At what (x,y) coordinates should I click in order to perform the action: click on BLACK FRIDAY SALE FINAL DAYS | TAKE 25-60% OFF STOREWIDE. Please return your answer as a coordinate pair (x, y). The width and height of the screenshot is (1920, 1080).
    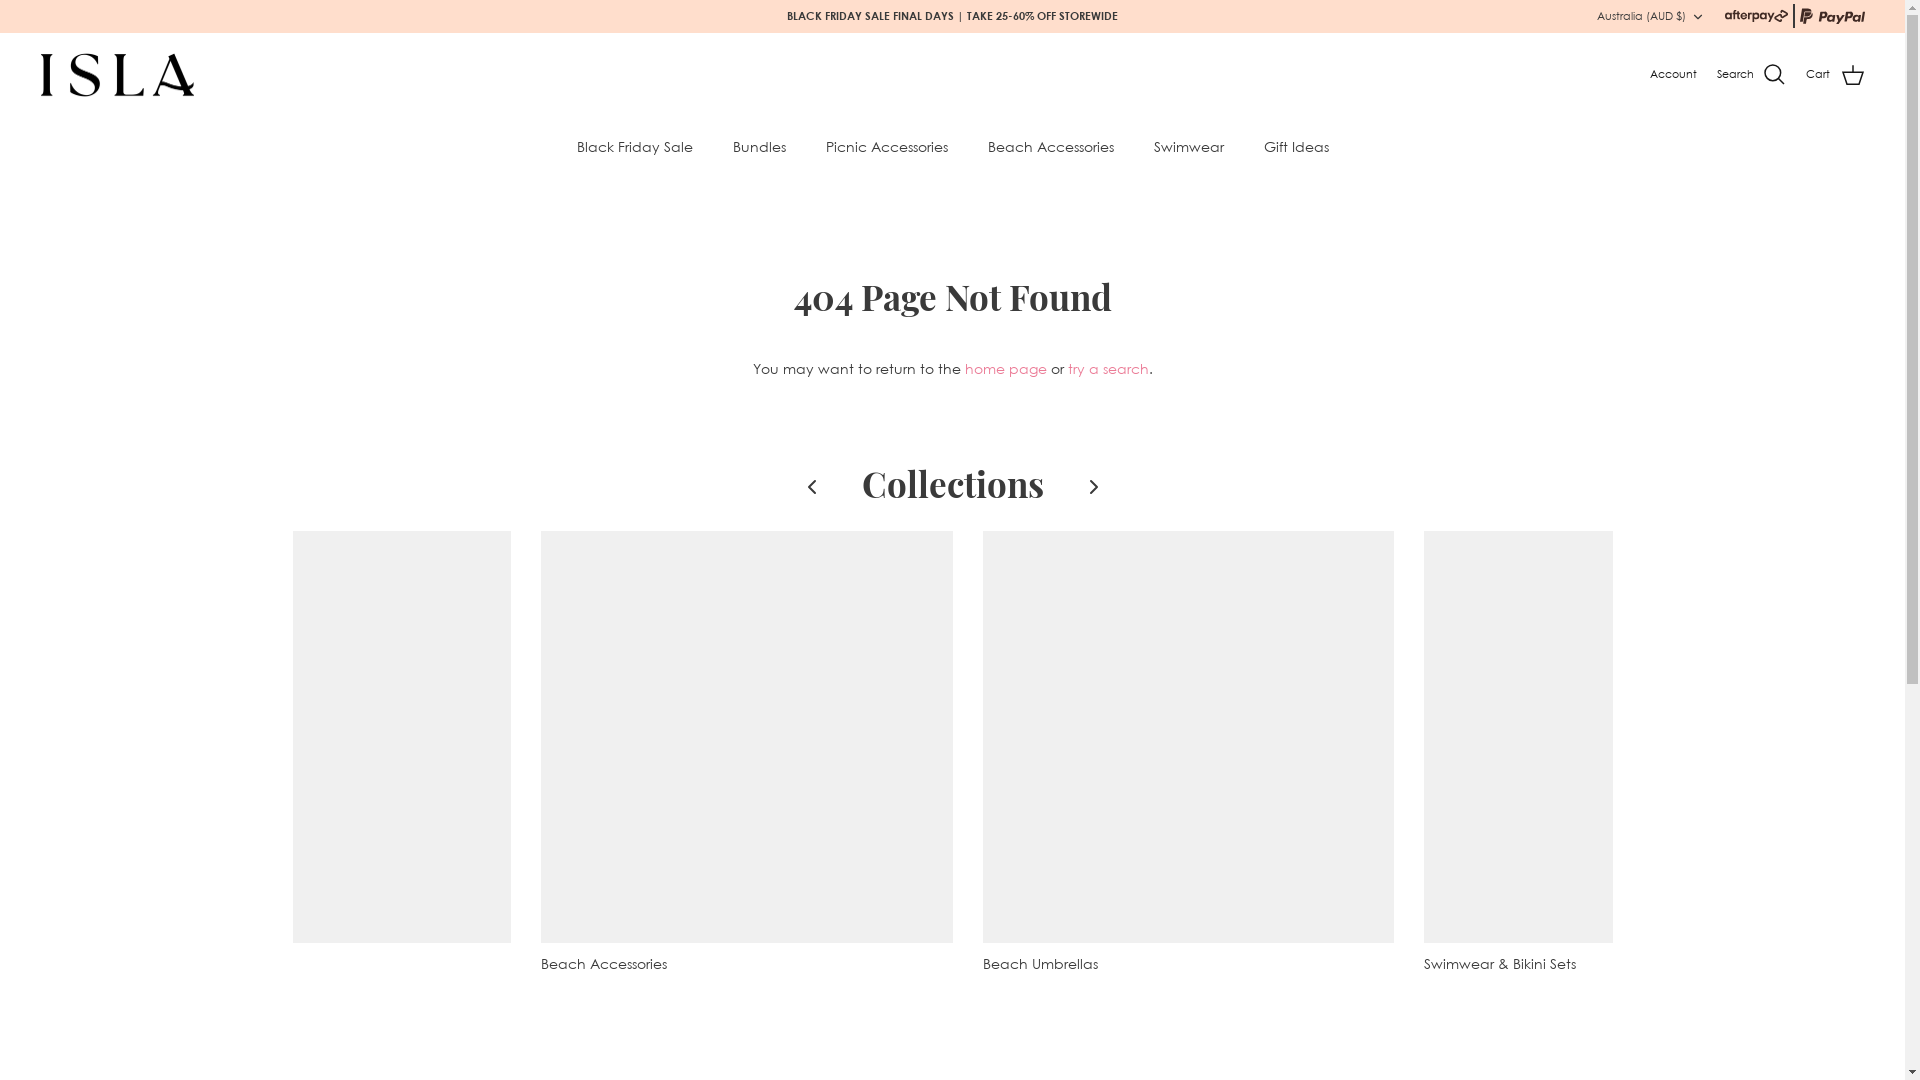
    Looking at the image, I should click on (952, 16).